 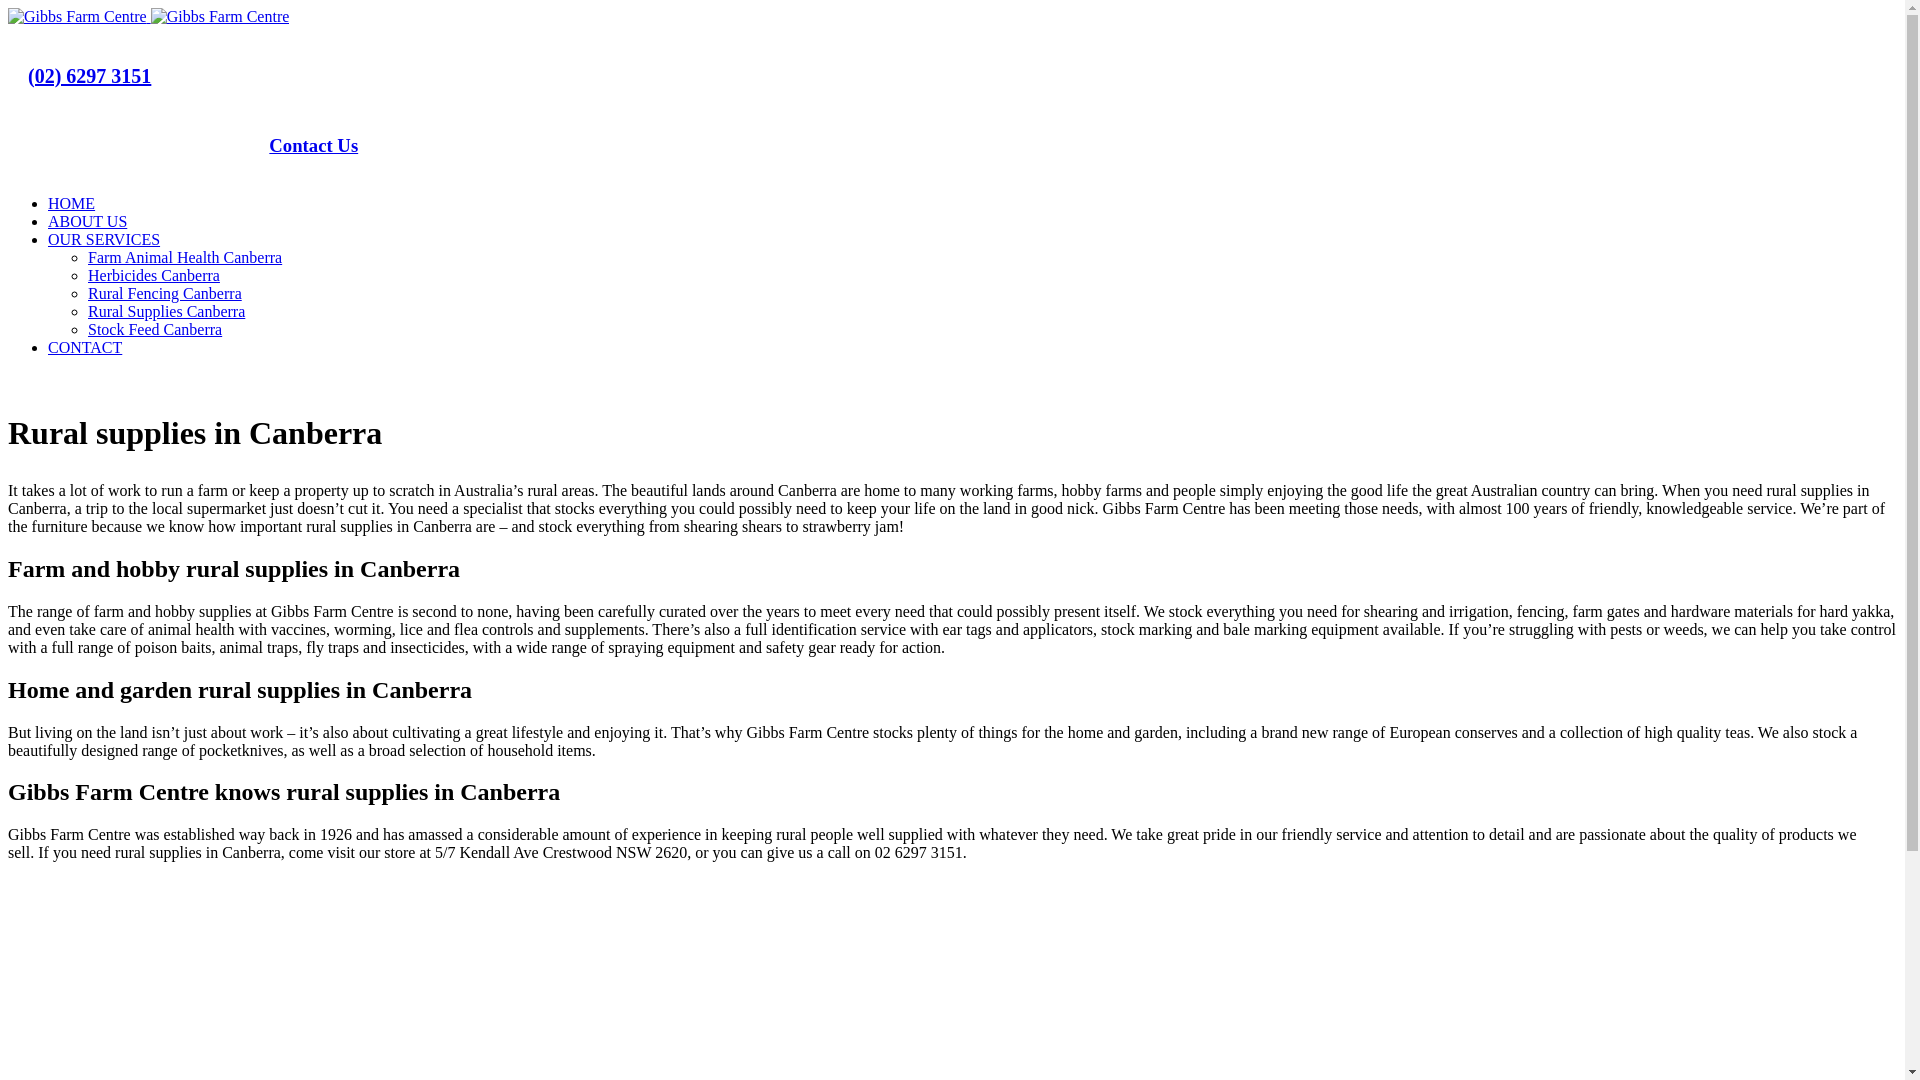 What do you see at coordinates (154, 276) in the screenshot?
I see `Herbicides Canberra` at bounding box center [154, 276].